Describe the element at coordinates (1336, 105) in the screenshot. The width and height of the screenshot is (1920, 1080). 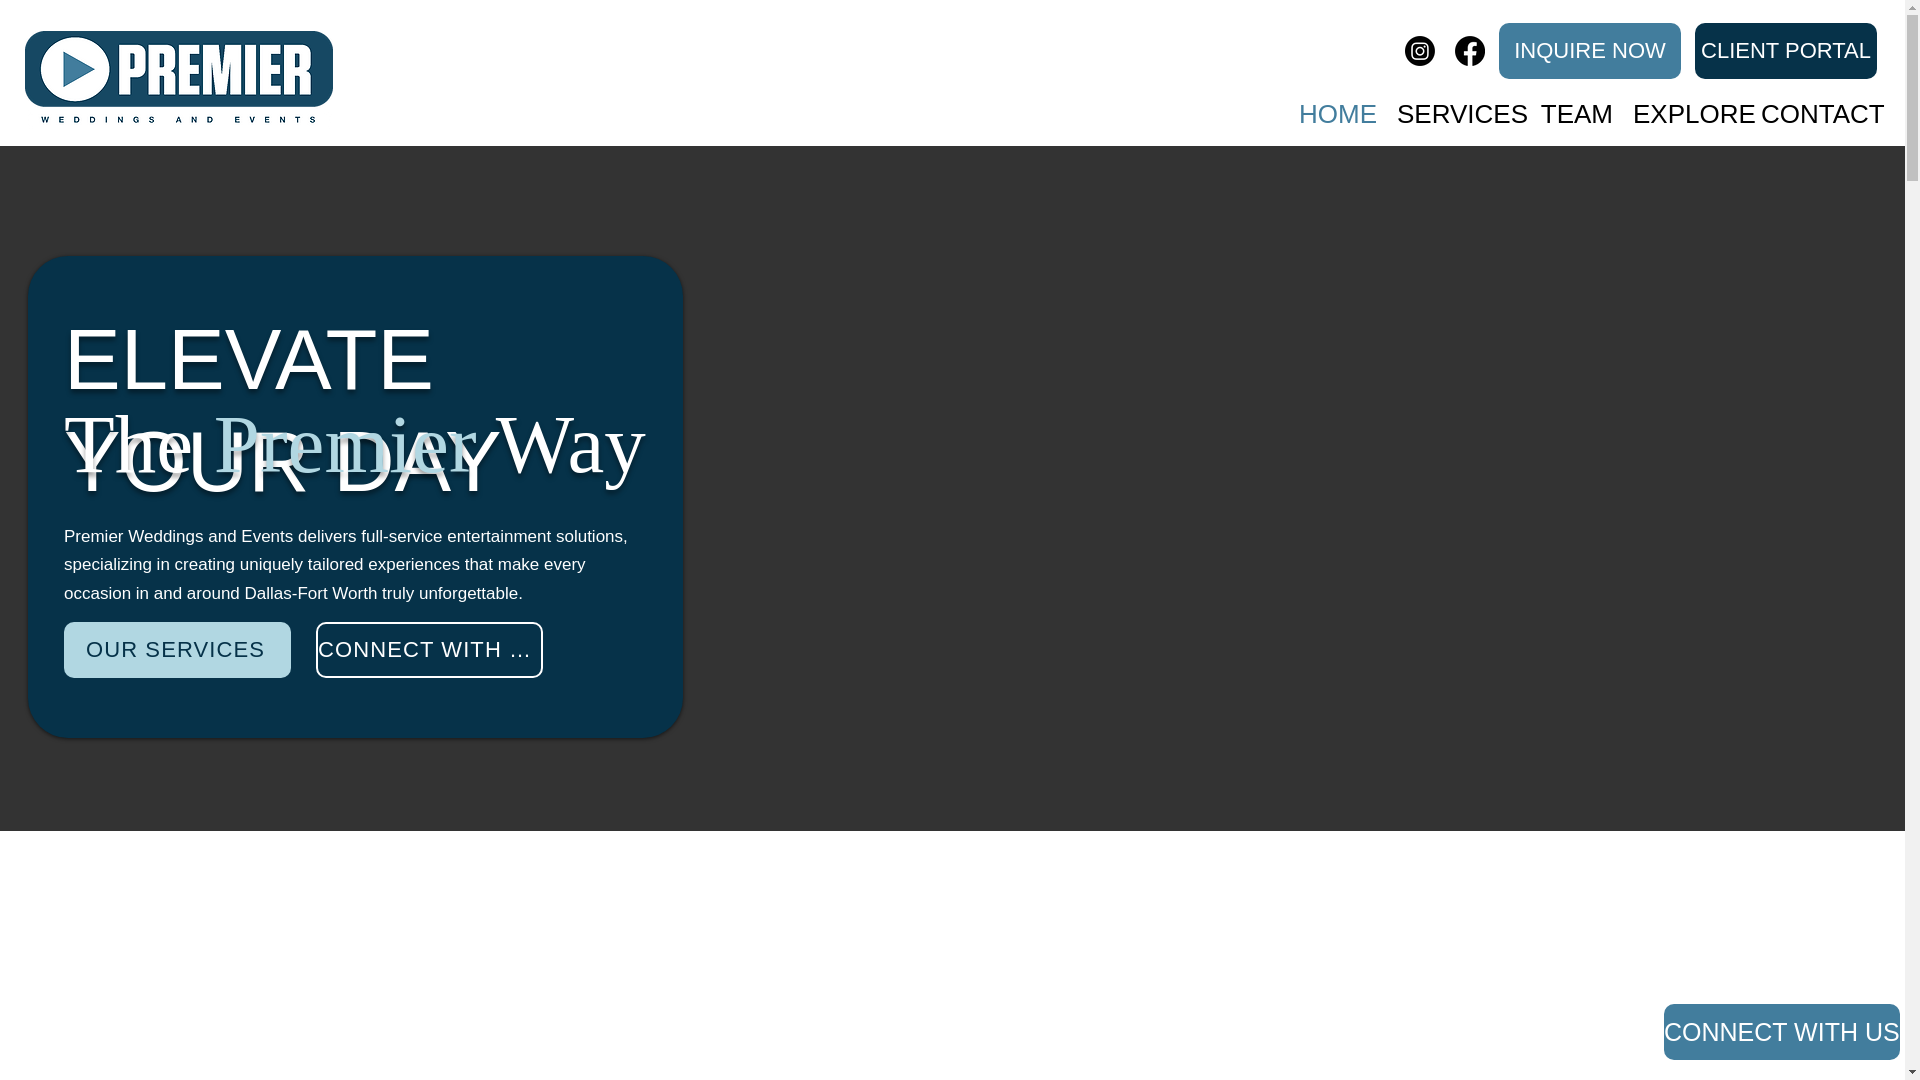
I see `HOME` at that location.